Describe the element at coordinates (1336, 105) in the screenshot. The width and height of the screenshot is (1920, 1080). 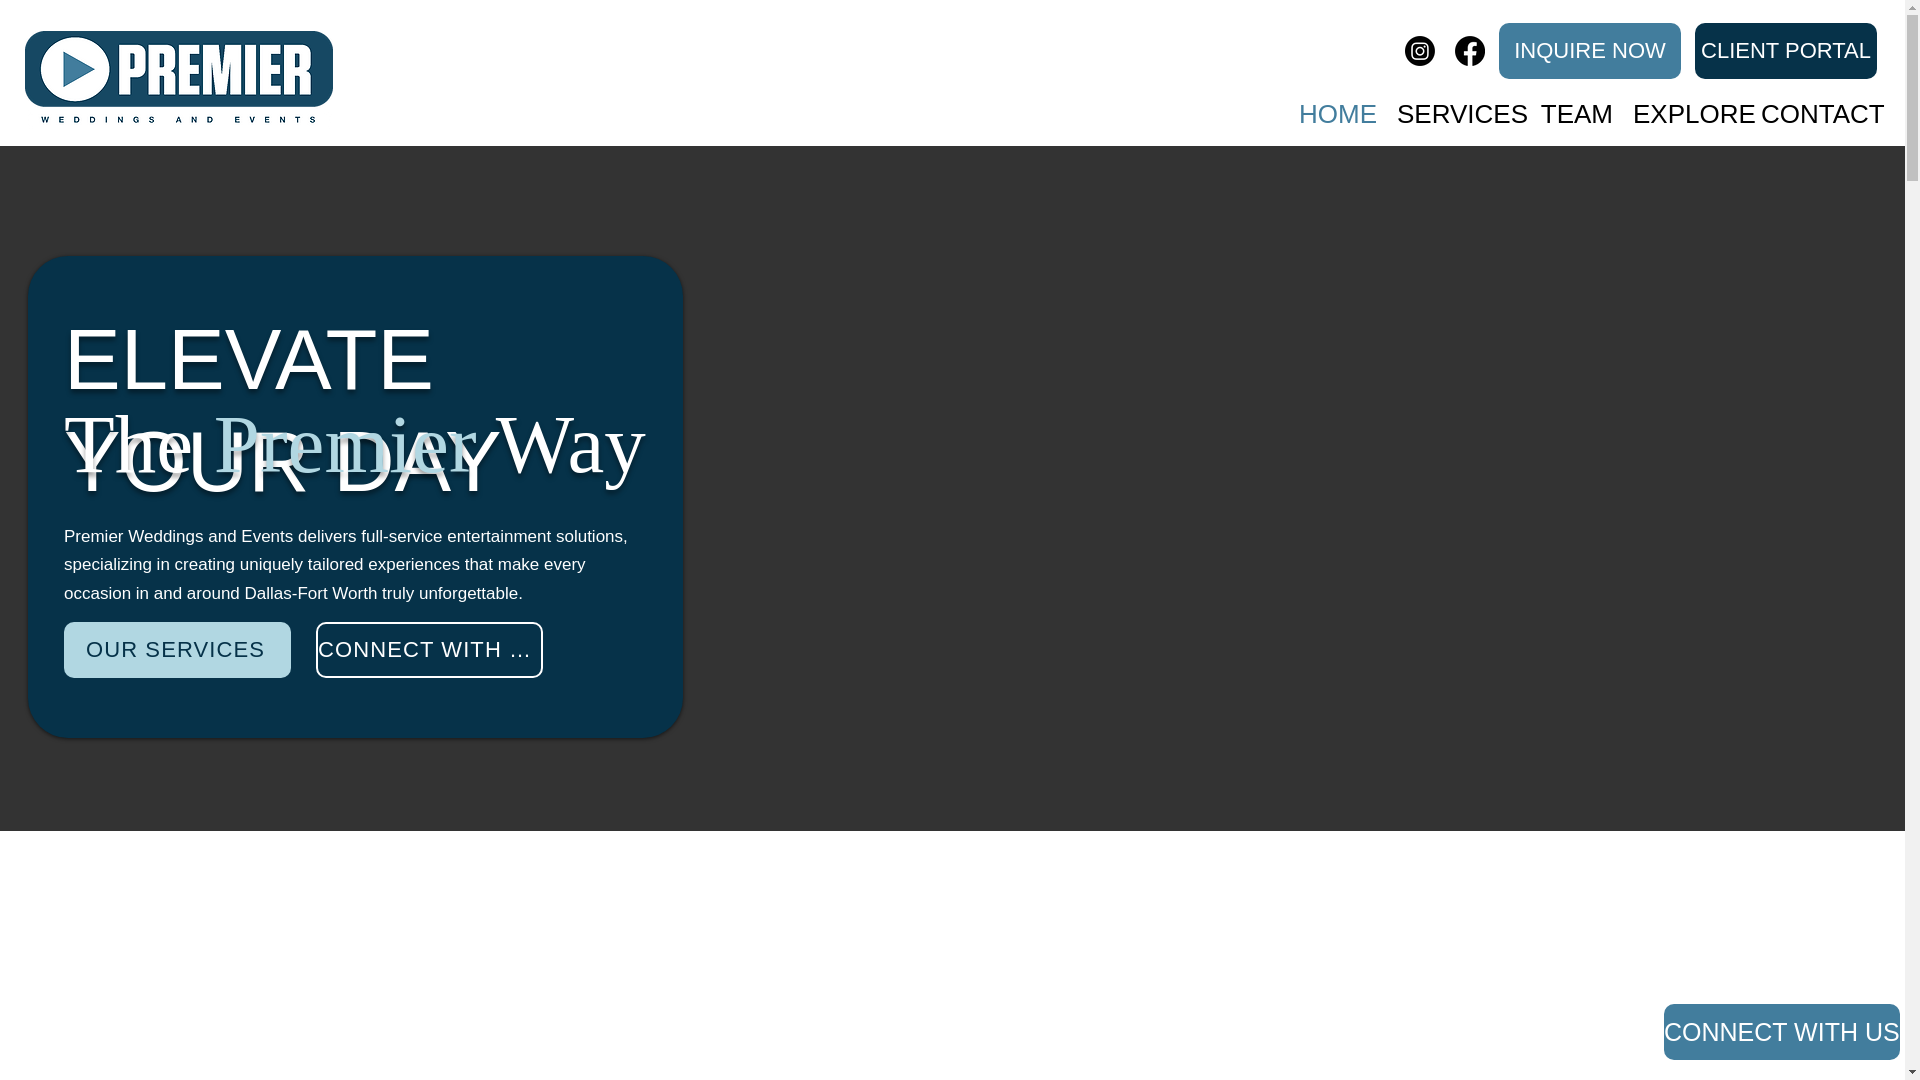
I see `HOME` at that location.